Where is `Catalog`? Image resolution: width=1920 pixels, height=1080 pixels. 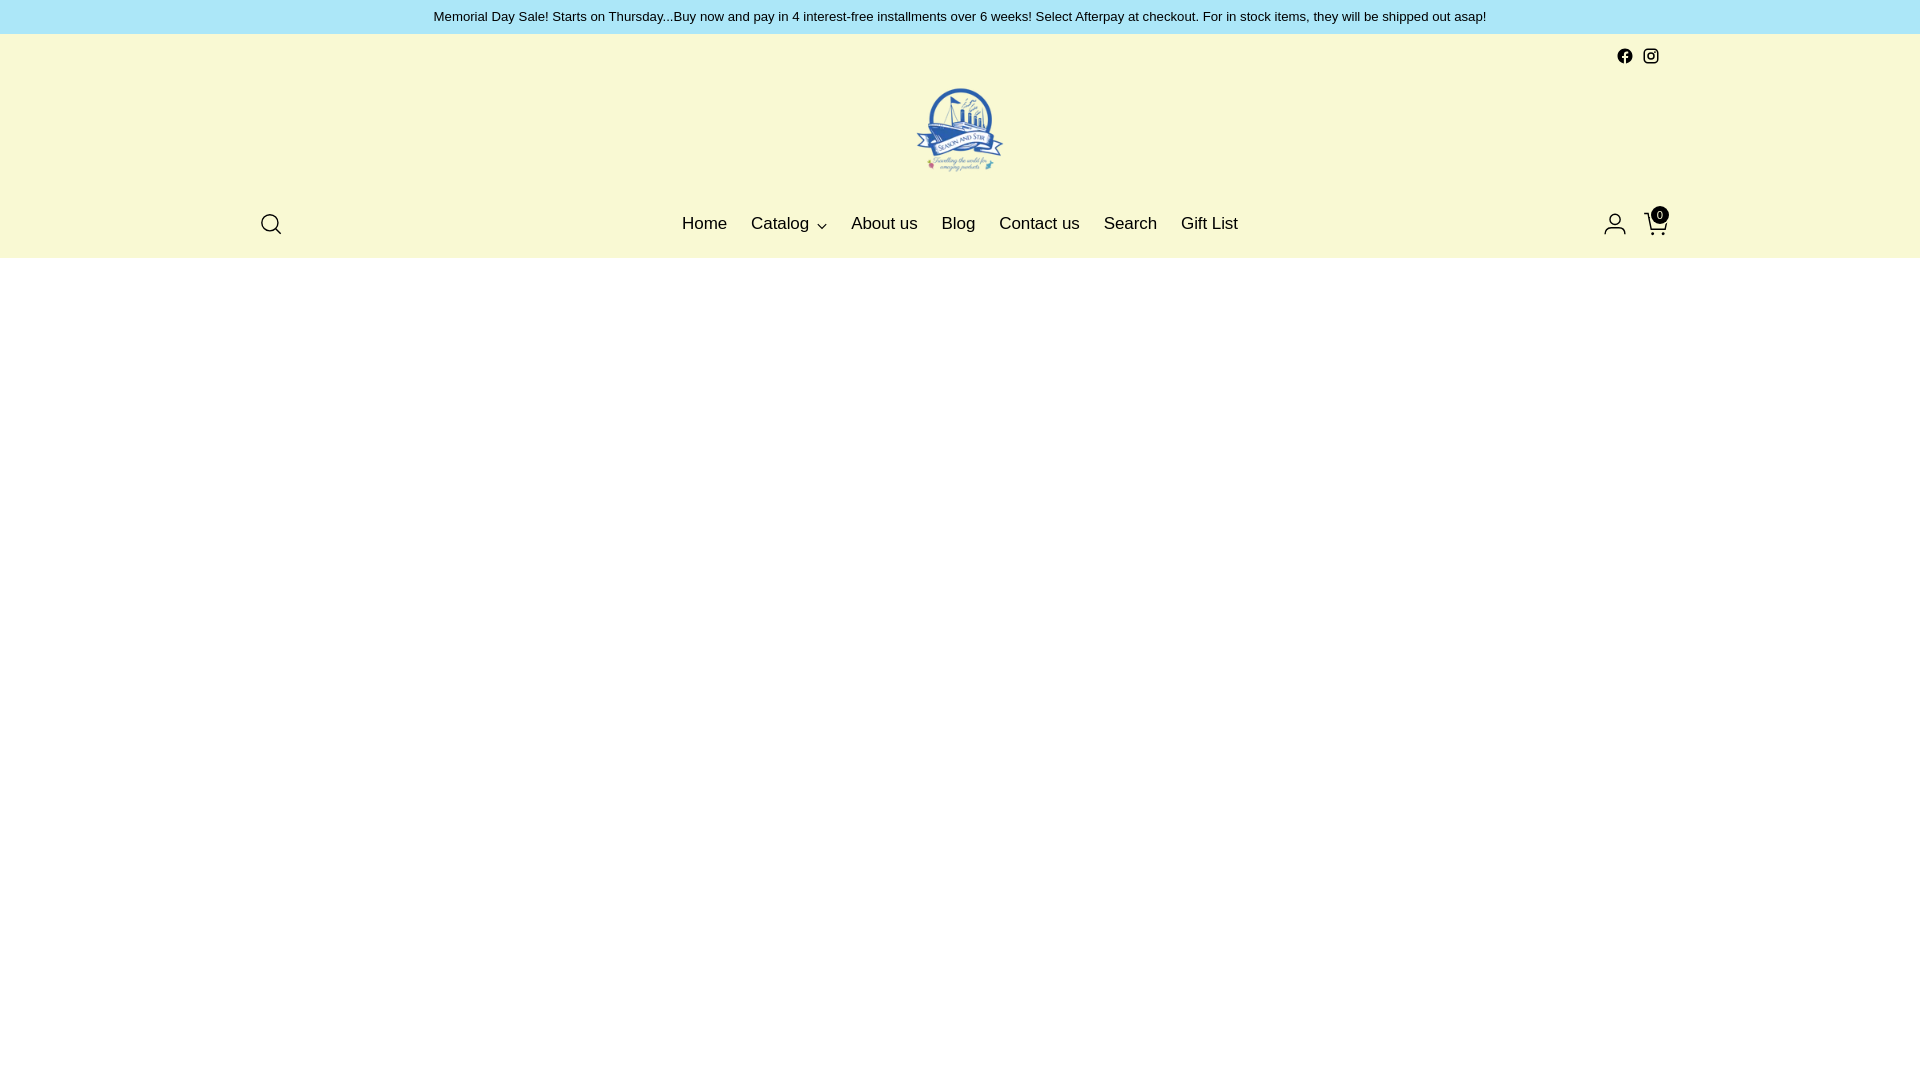 Catalog is located at coordinates (960, 224).